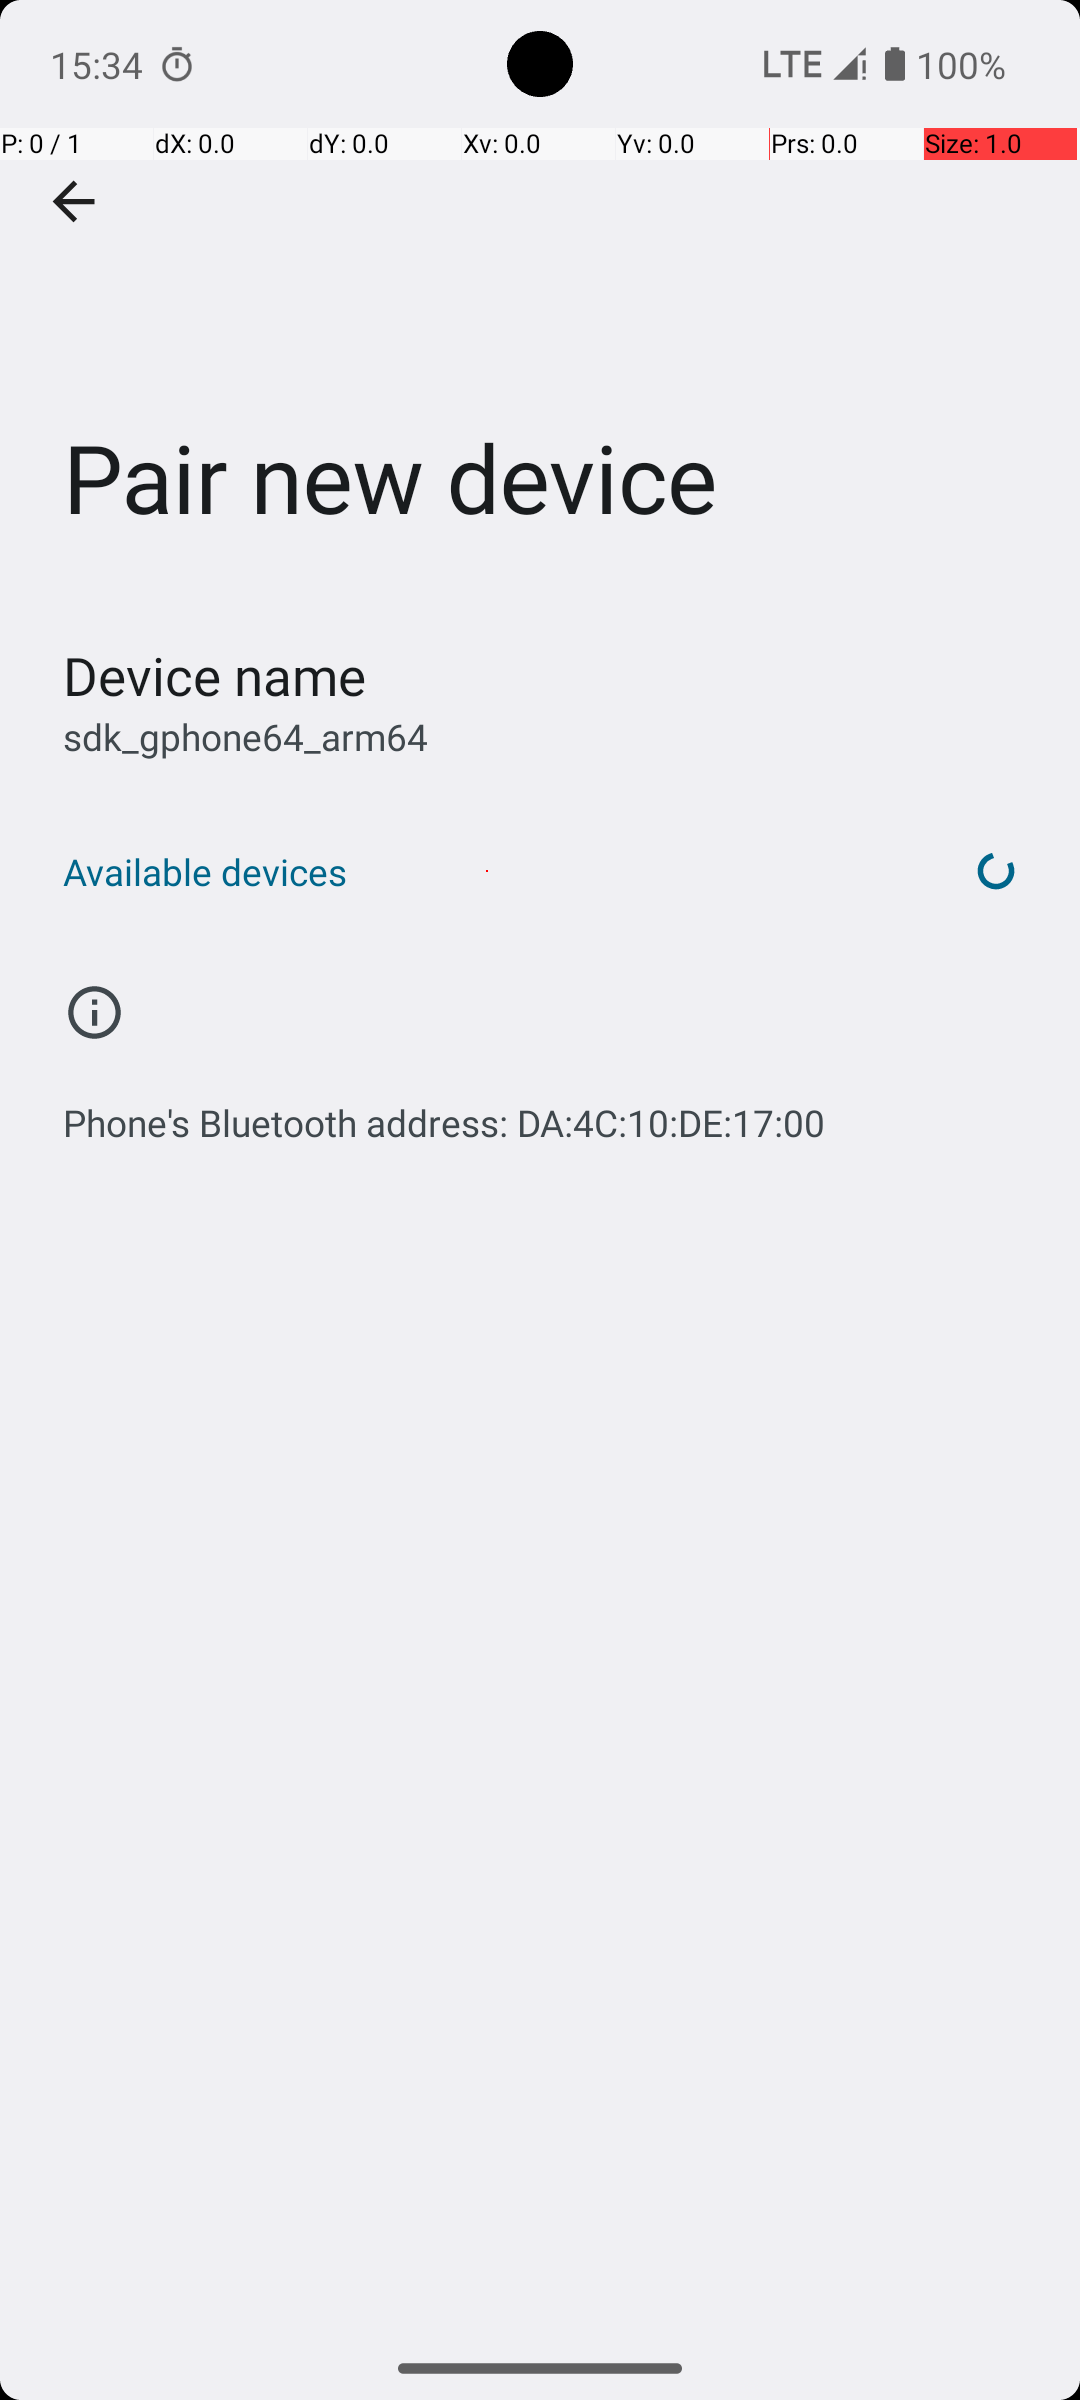  Describe the element at coordinates (444, 1112) in the screenshot. I see `Phone's Bluetooth address: DA:4C:10:DE:17:00` at that location.